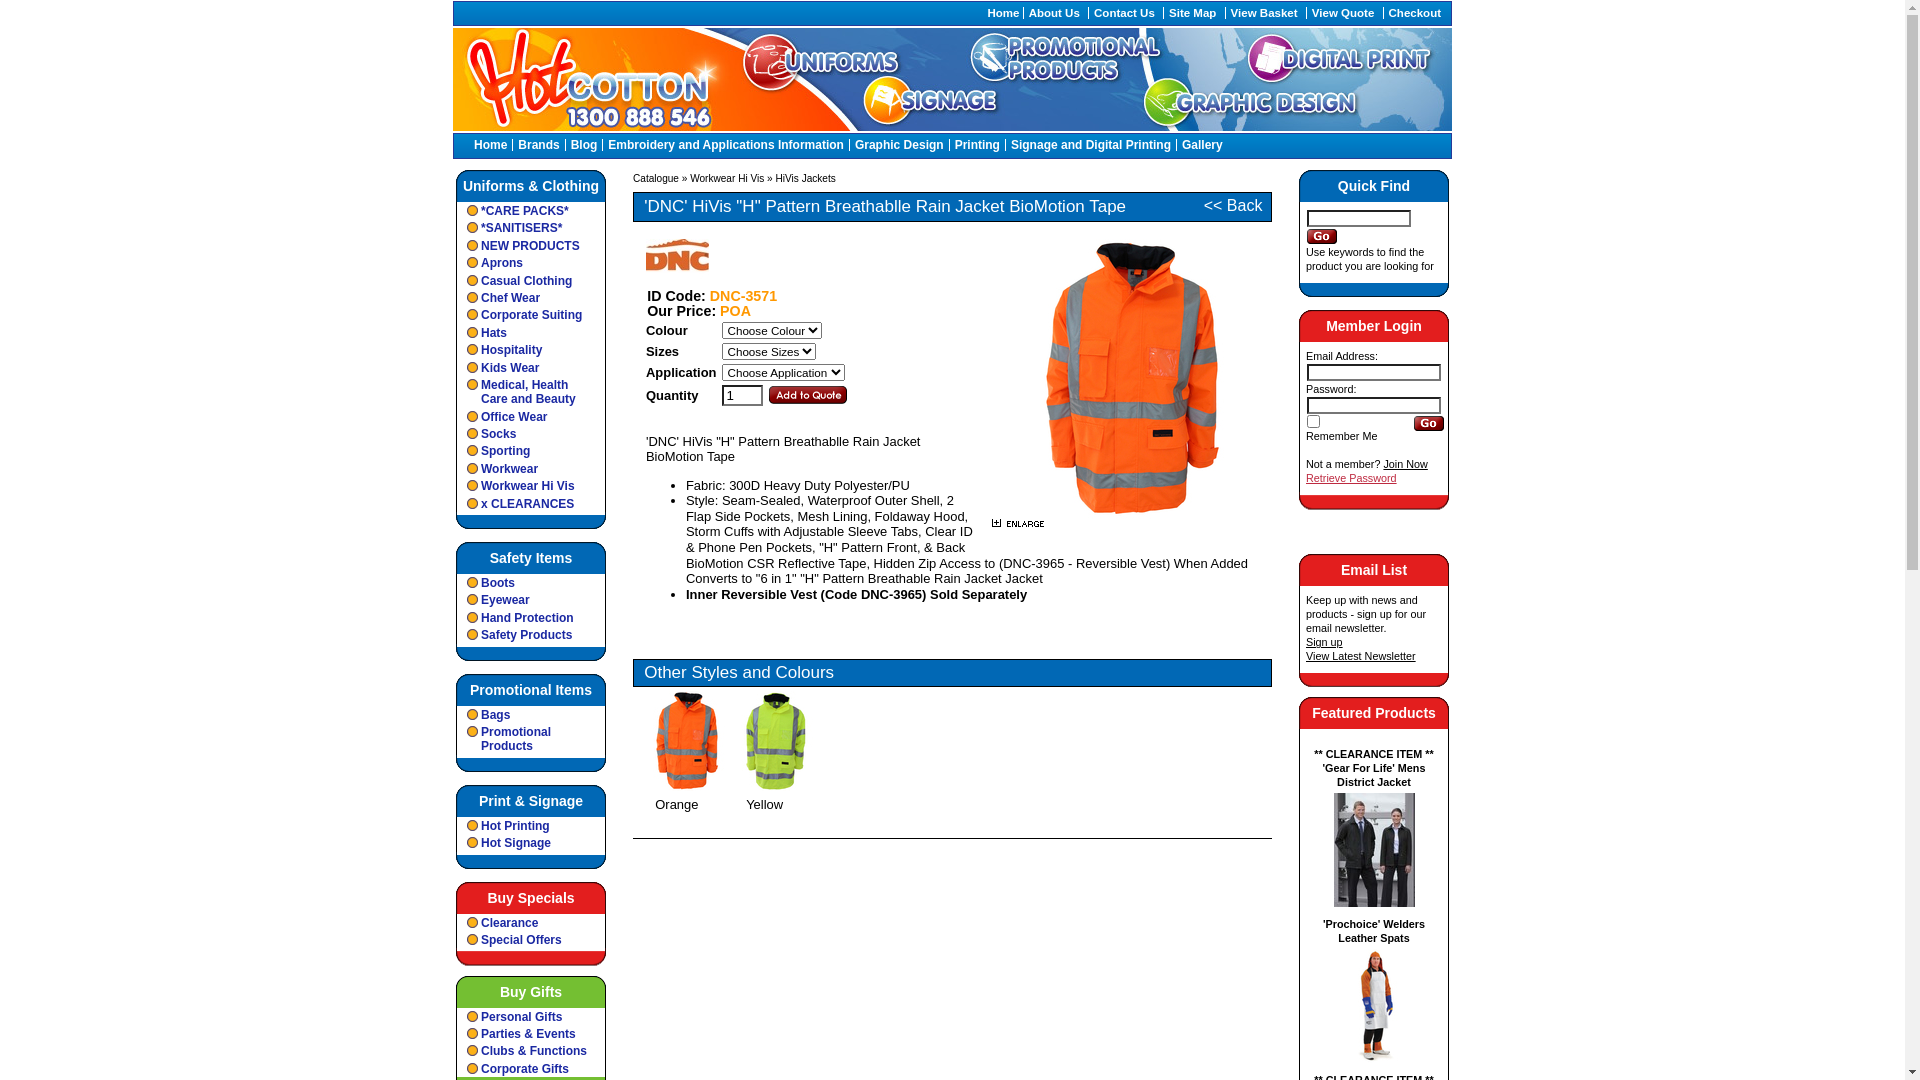 Image resolution: width=1920 pixels, height=1080 pixels. What do you see at coordinates (532, 298) in the screenshot?
I see `Chef Wear` at bounding box center [532, 298].